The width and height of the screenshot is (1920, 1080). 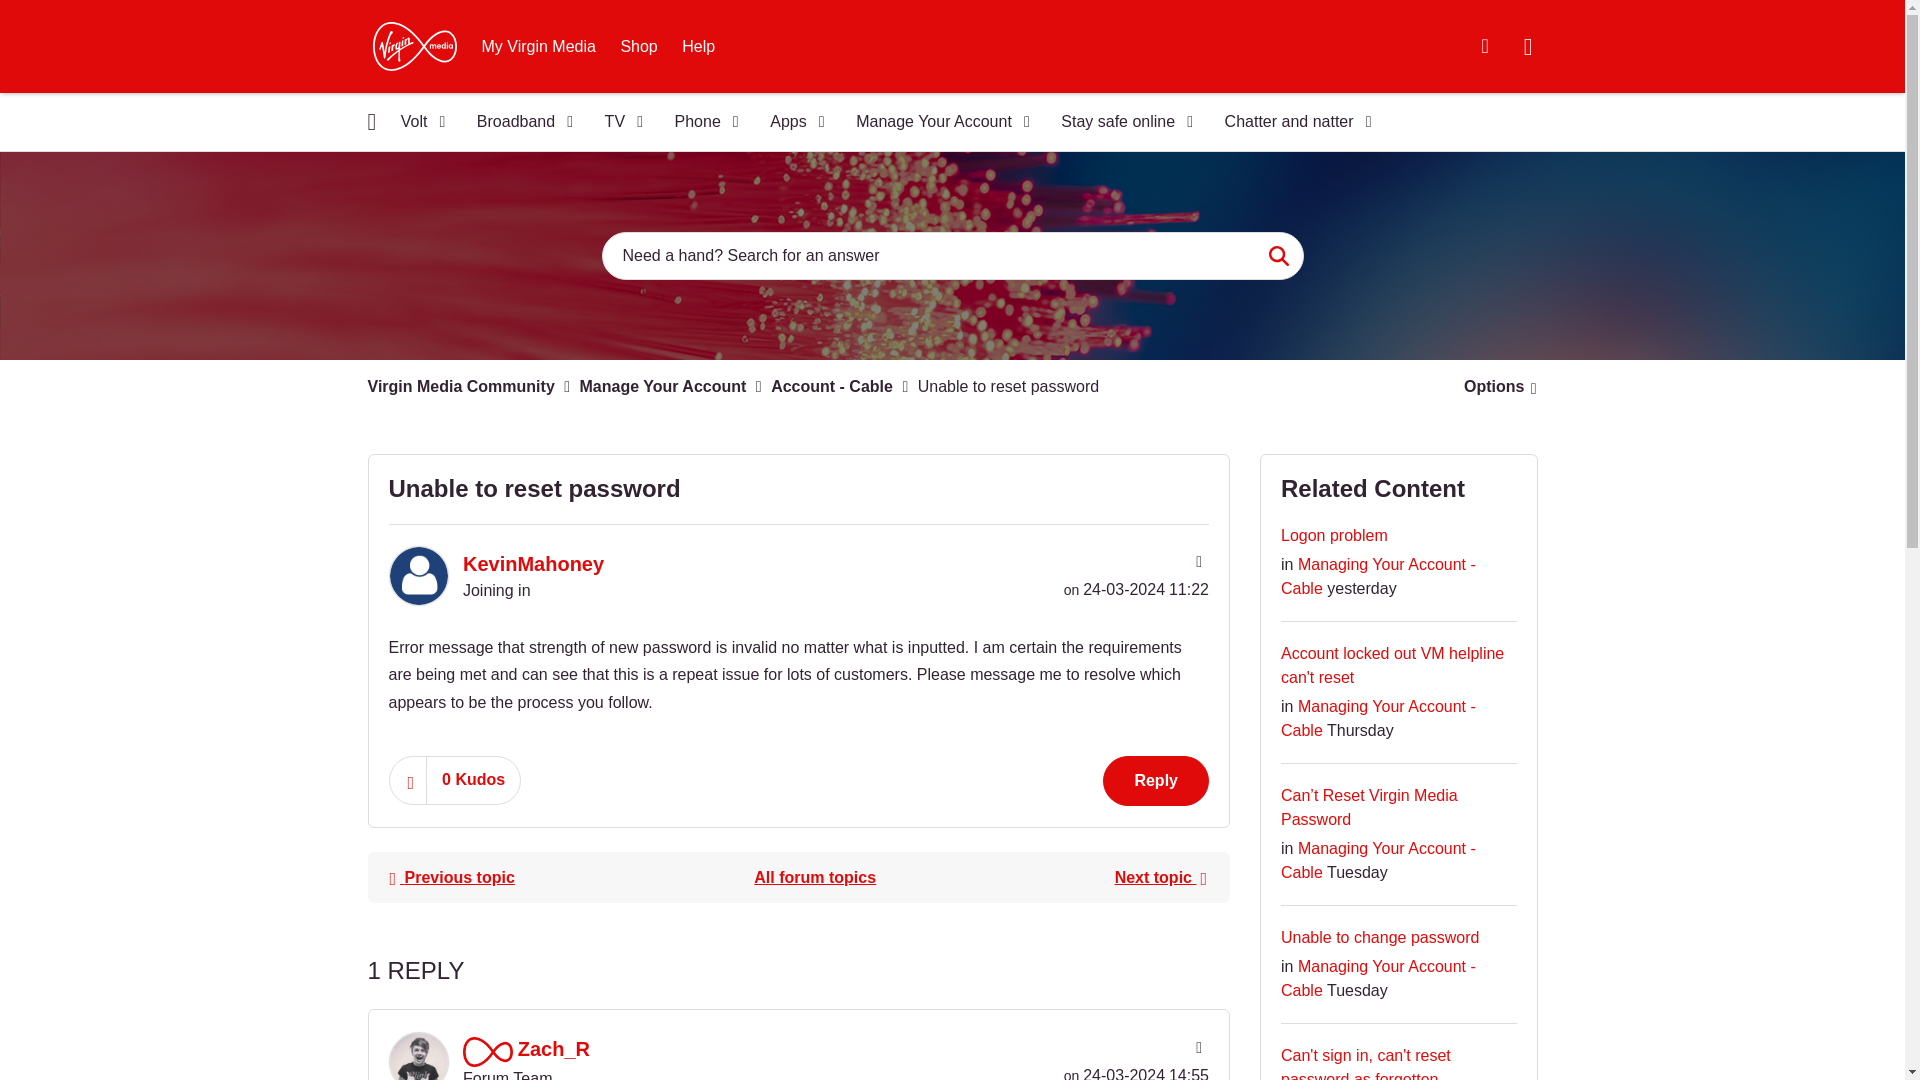 What do you see at coordinates (451, 877) in the screenshot?
I see `Where is the webchat support link has it been discontinued?` at bounding box center [451, 877].